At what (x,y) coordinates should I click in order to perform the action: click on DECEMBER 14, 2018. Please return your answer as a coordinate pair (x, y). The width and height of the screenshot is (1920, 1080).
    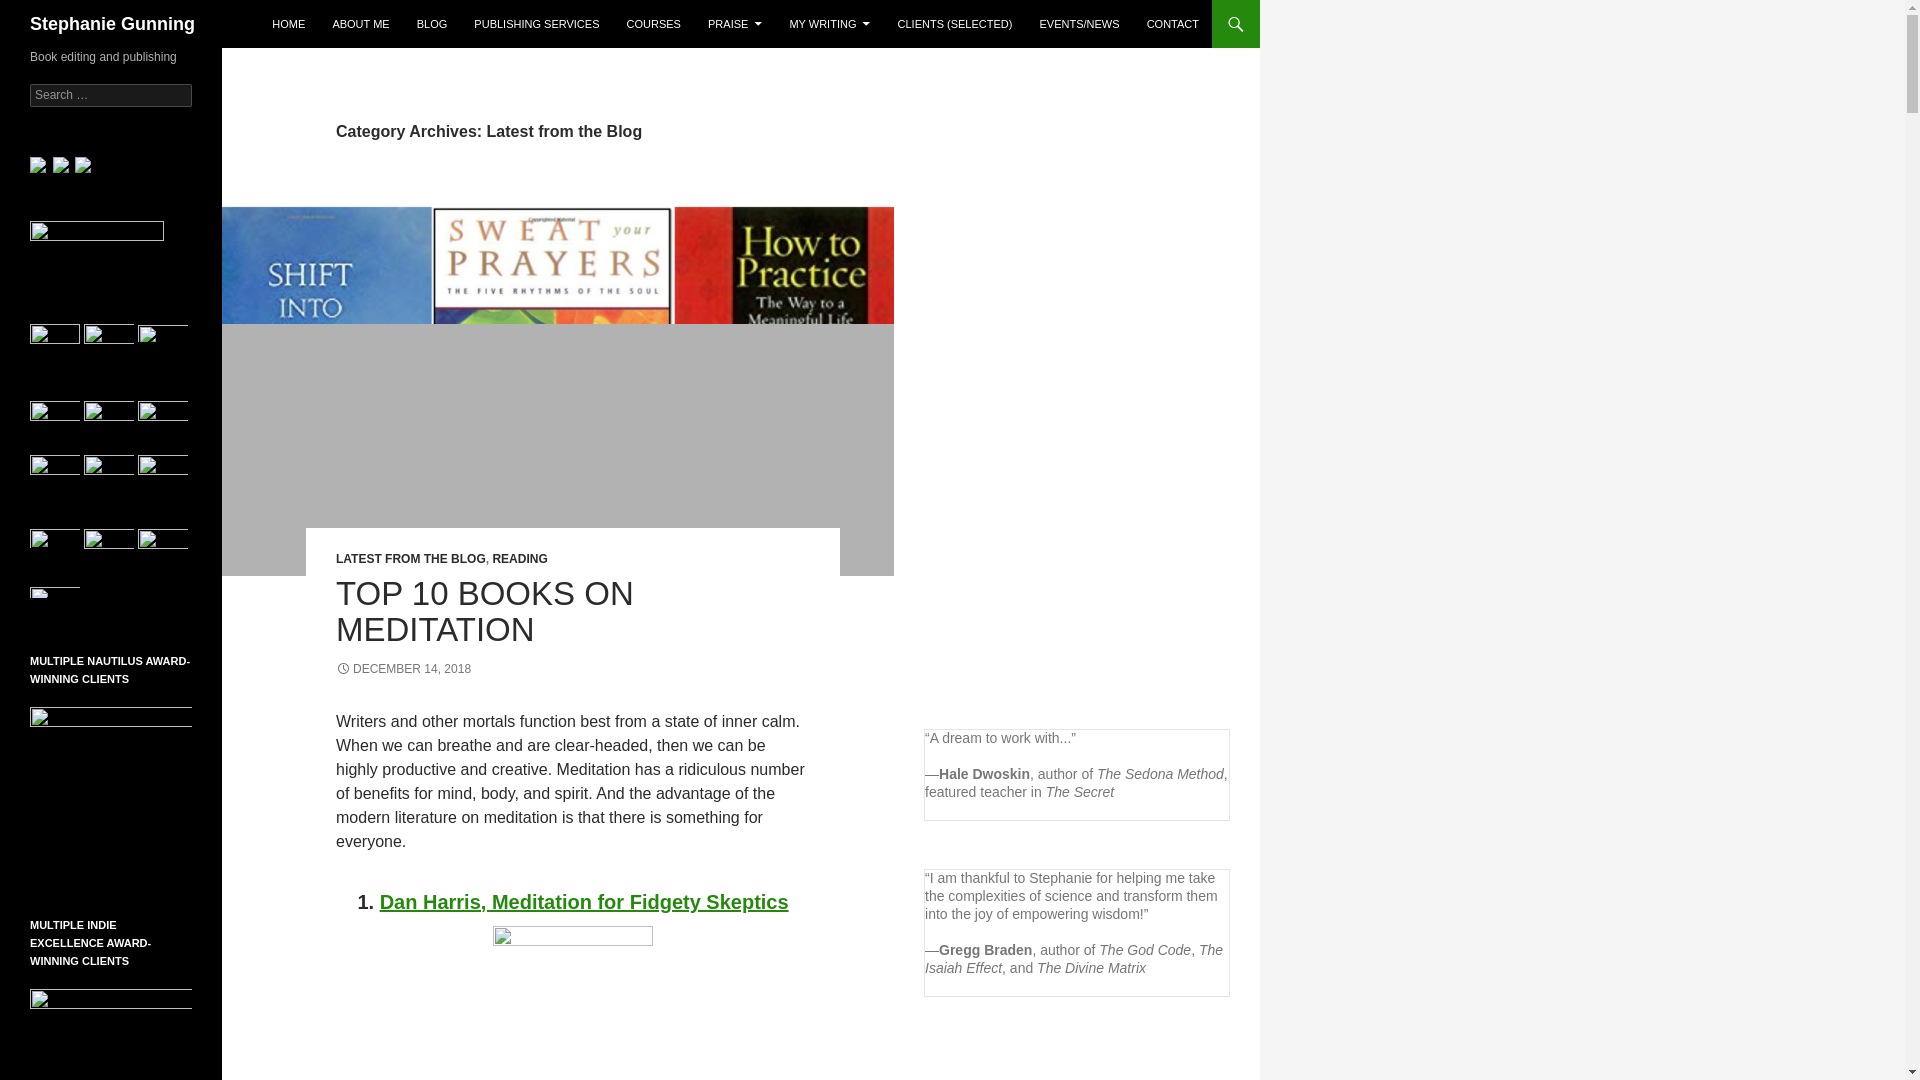
    Looking at the image, I should click on (403, 669).